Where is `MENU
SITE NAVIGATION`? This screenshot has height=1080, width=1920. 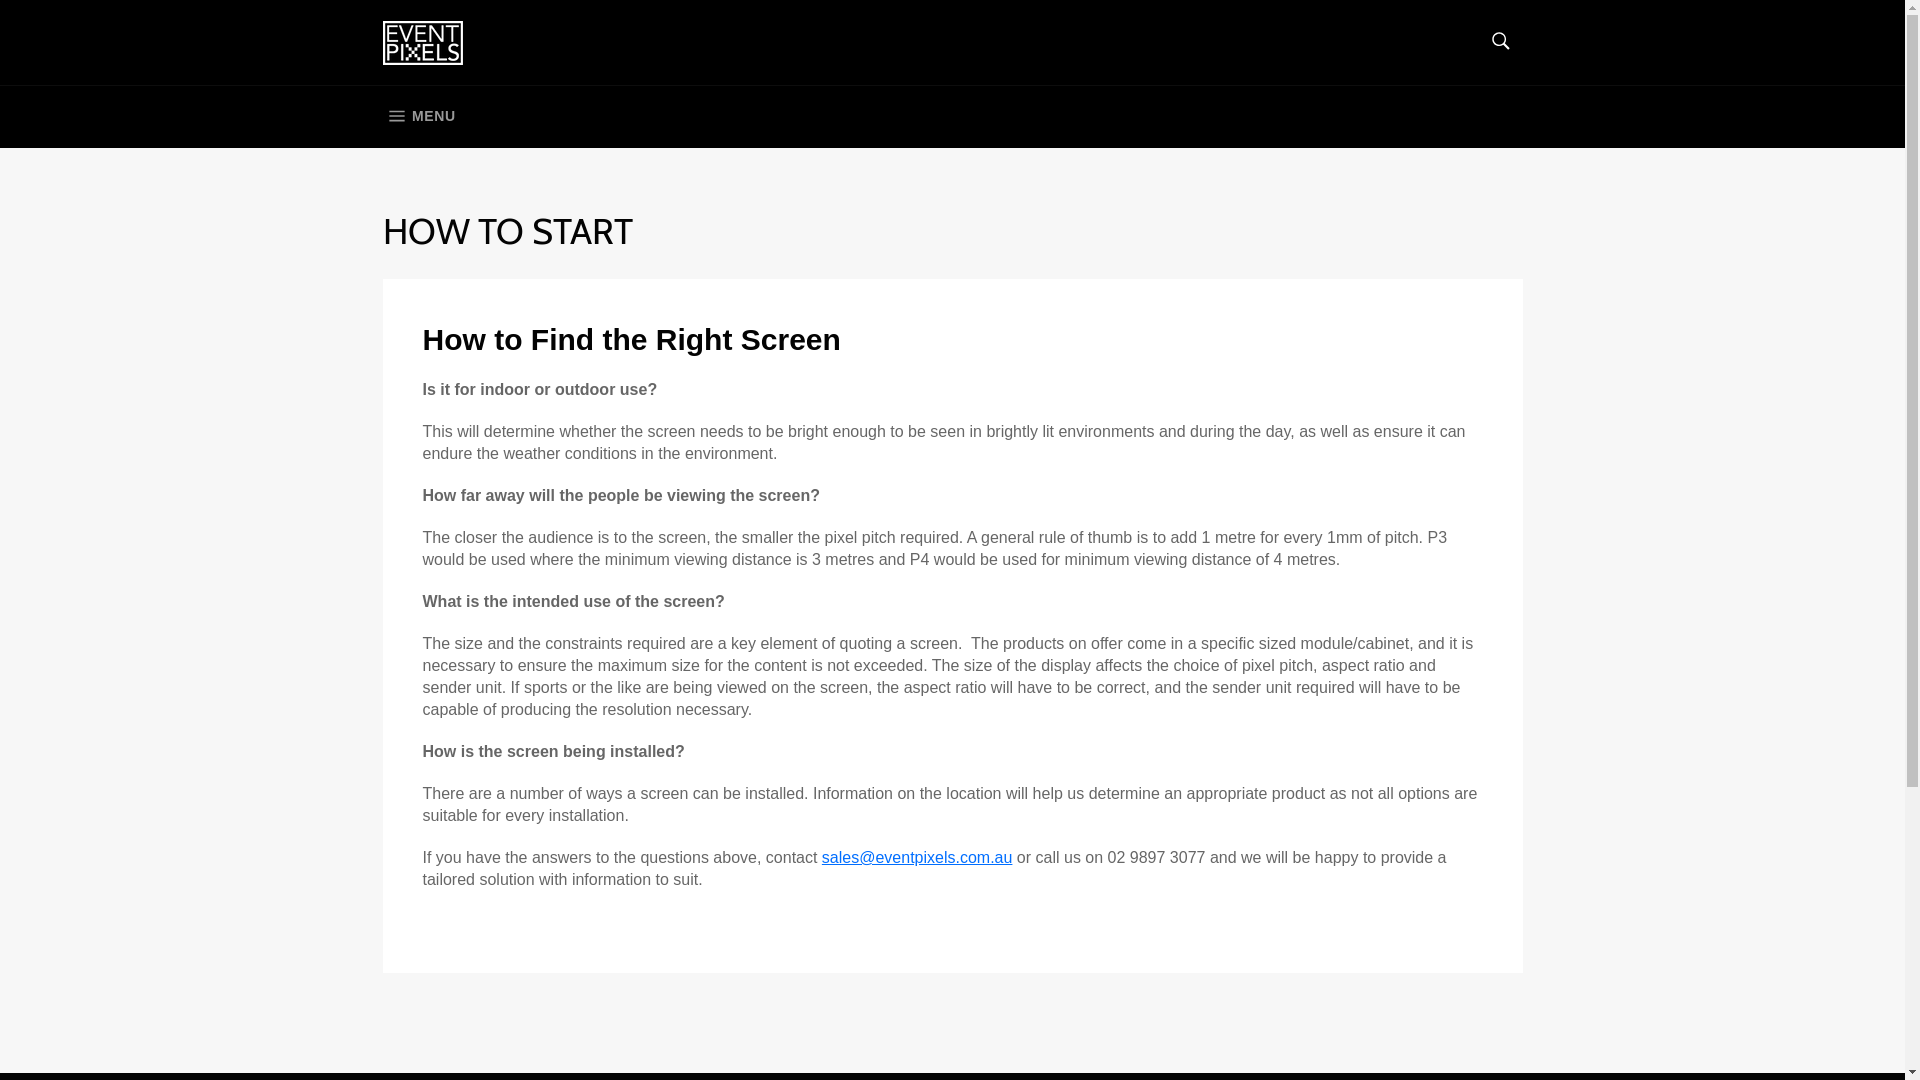
MENU
SITE NAVIGATION is located at coordinates (418, 117).